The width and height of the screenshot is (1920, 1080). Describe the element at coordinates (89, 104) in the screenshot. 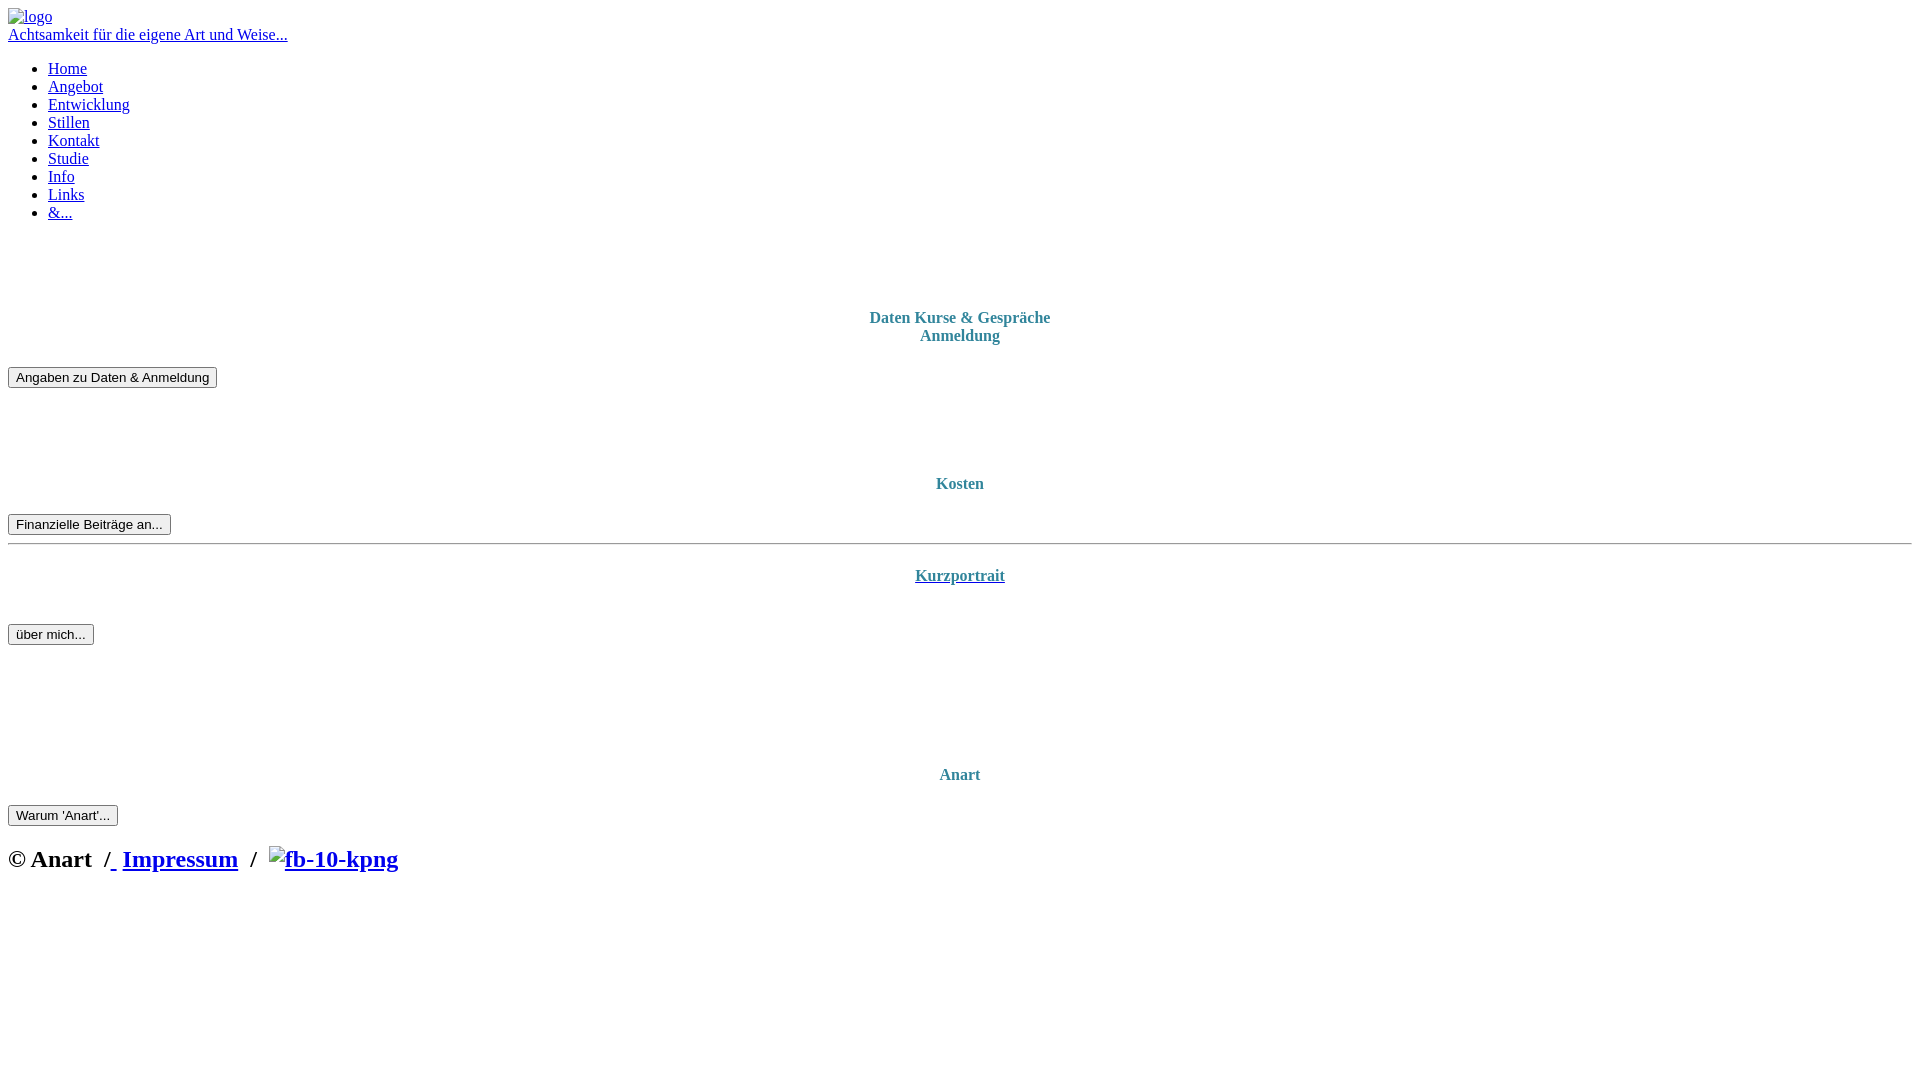

I see `Entwicklung` at that location.